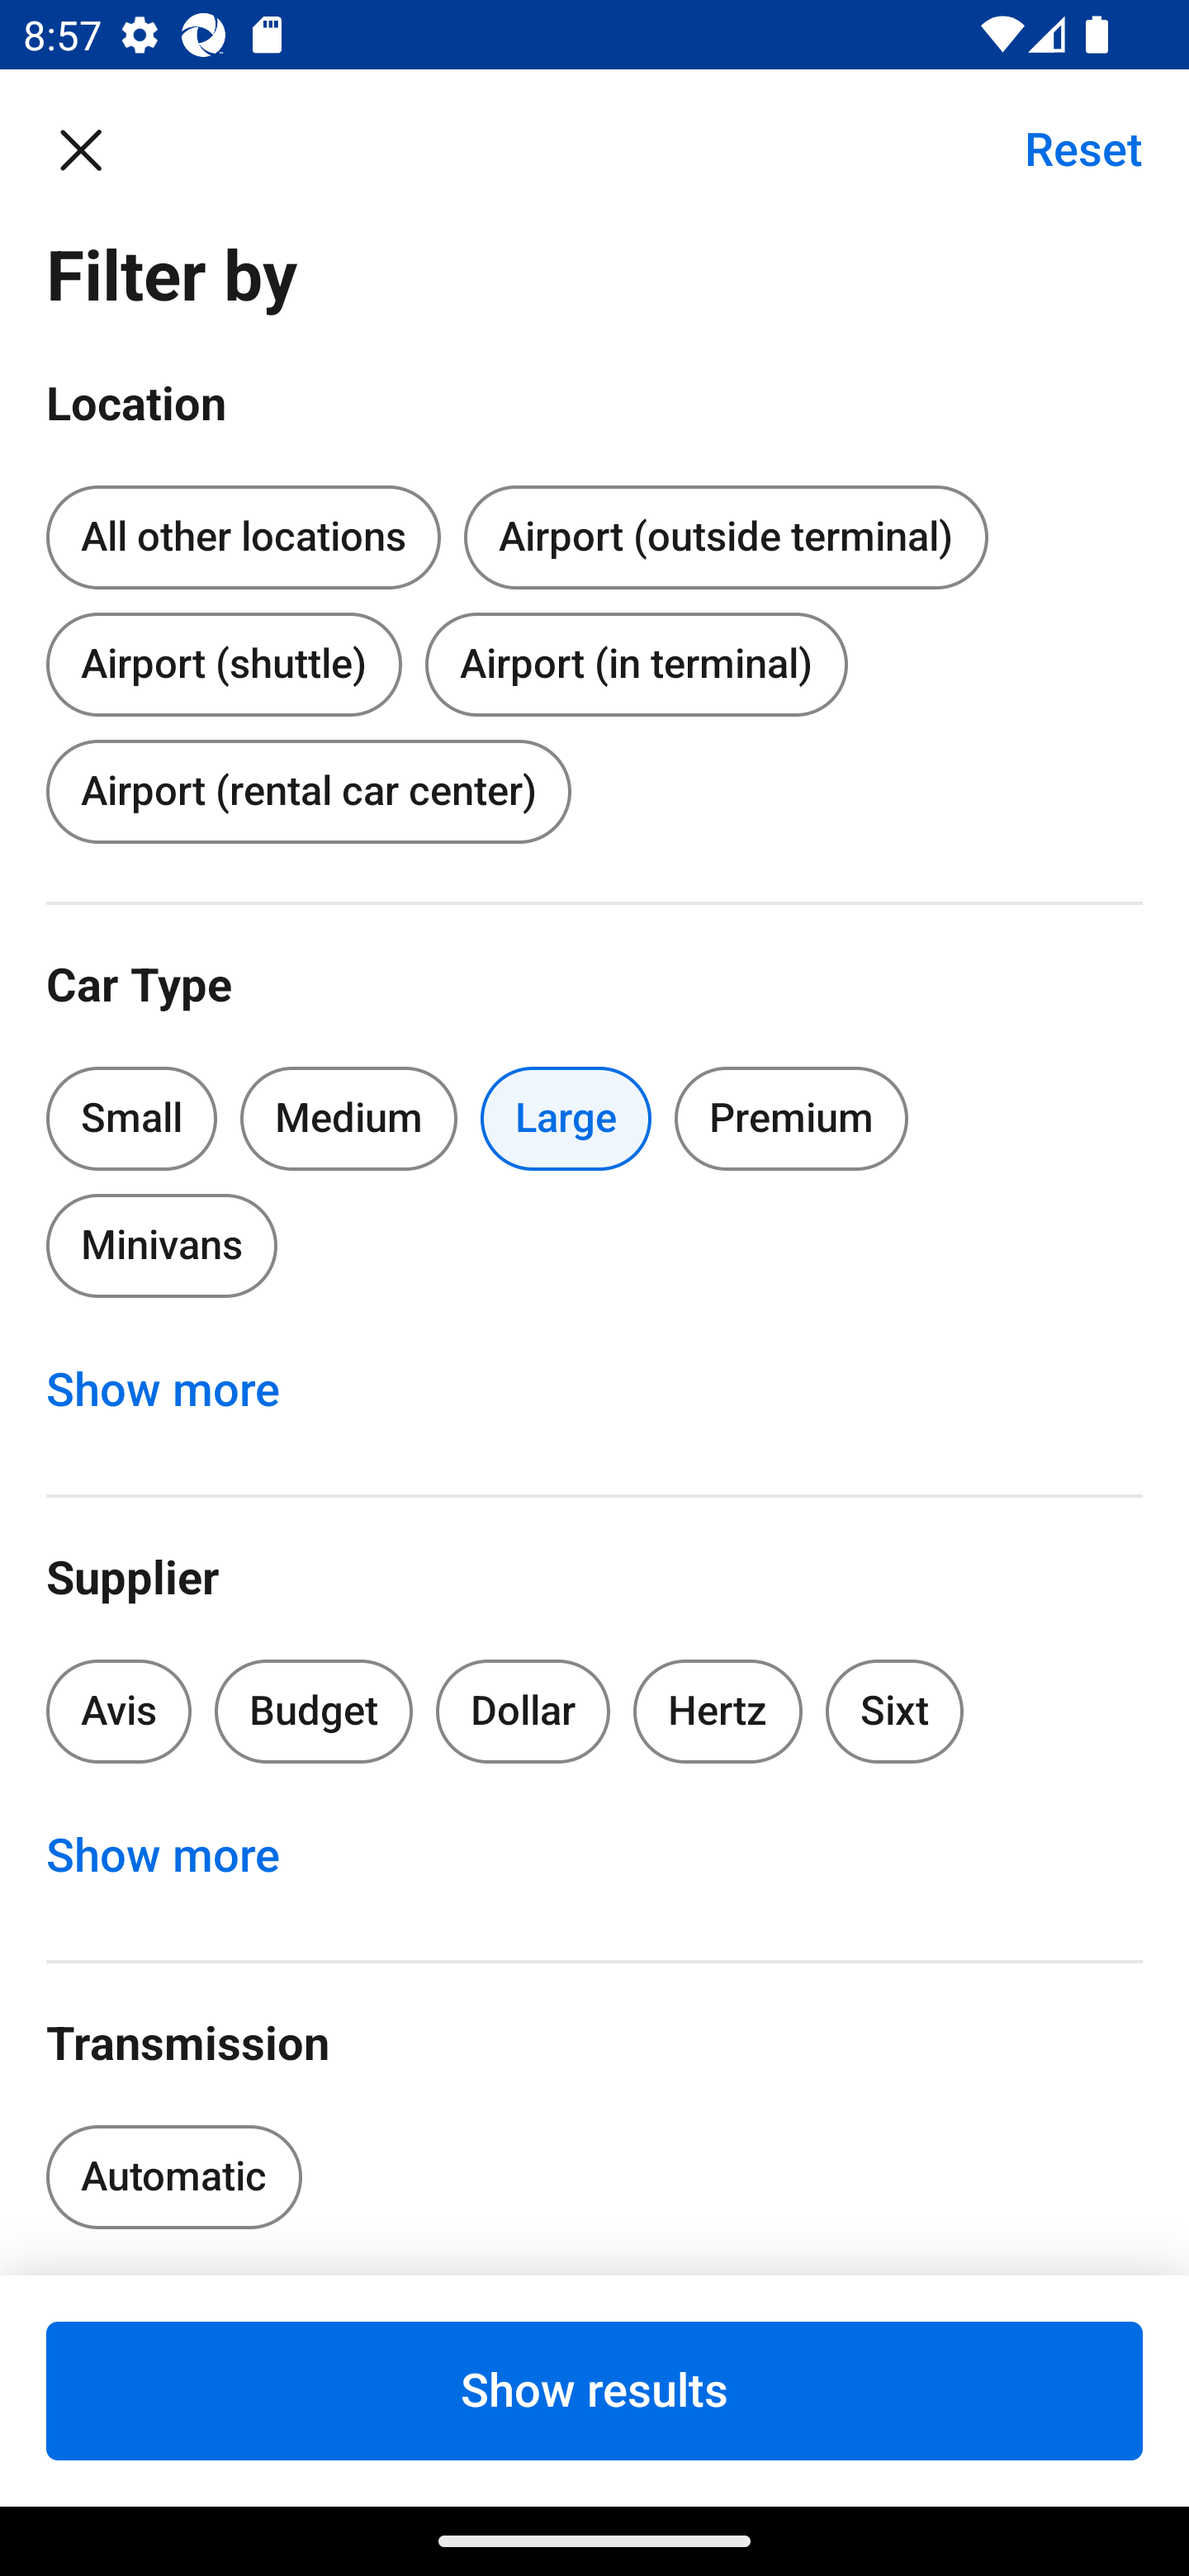  I want to click on Hertz, so click(718, 1711).